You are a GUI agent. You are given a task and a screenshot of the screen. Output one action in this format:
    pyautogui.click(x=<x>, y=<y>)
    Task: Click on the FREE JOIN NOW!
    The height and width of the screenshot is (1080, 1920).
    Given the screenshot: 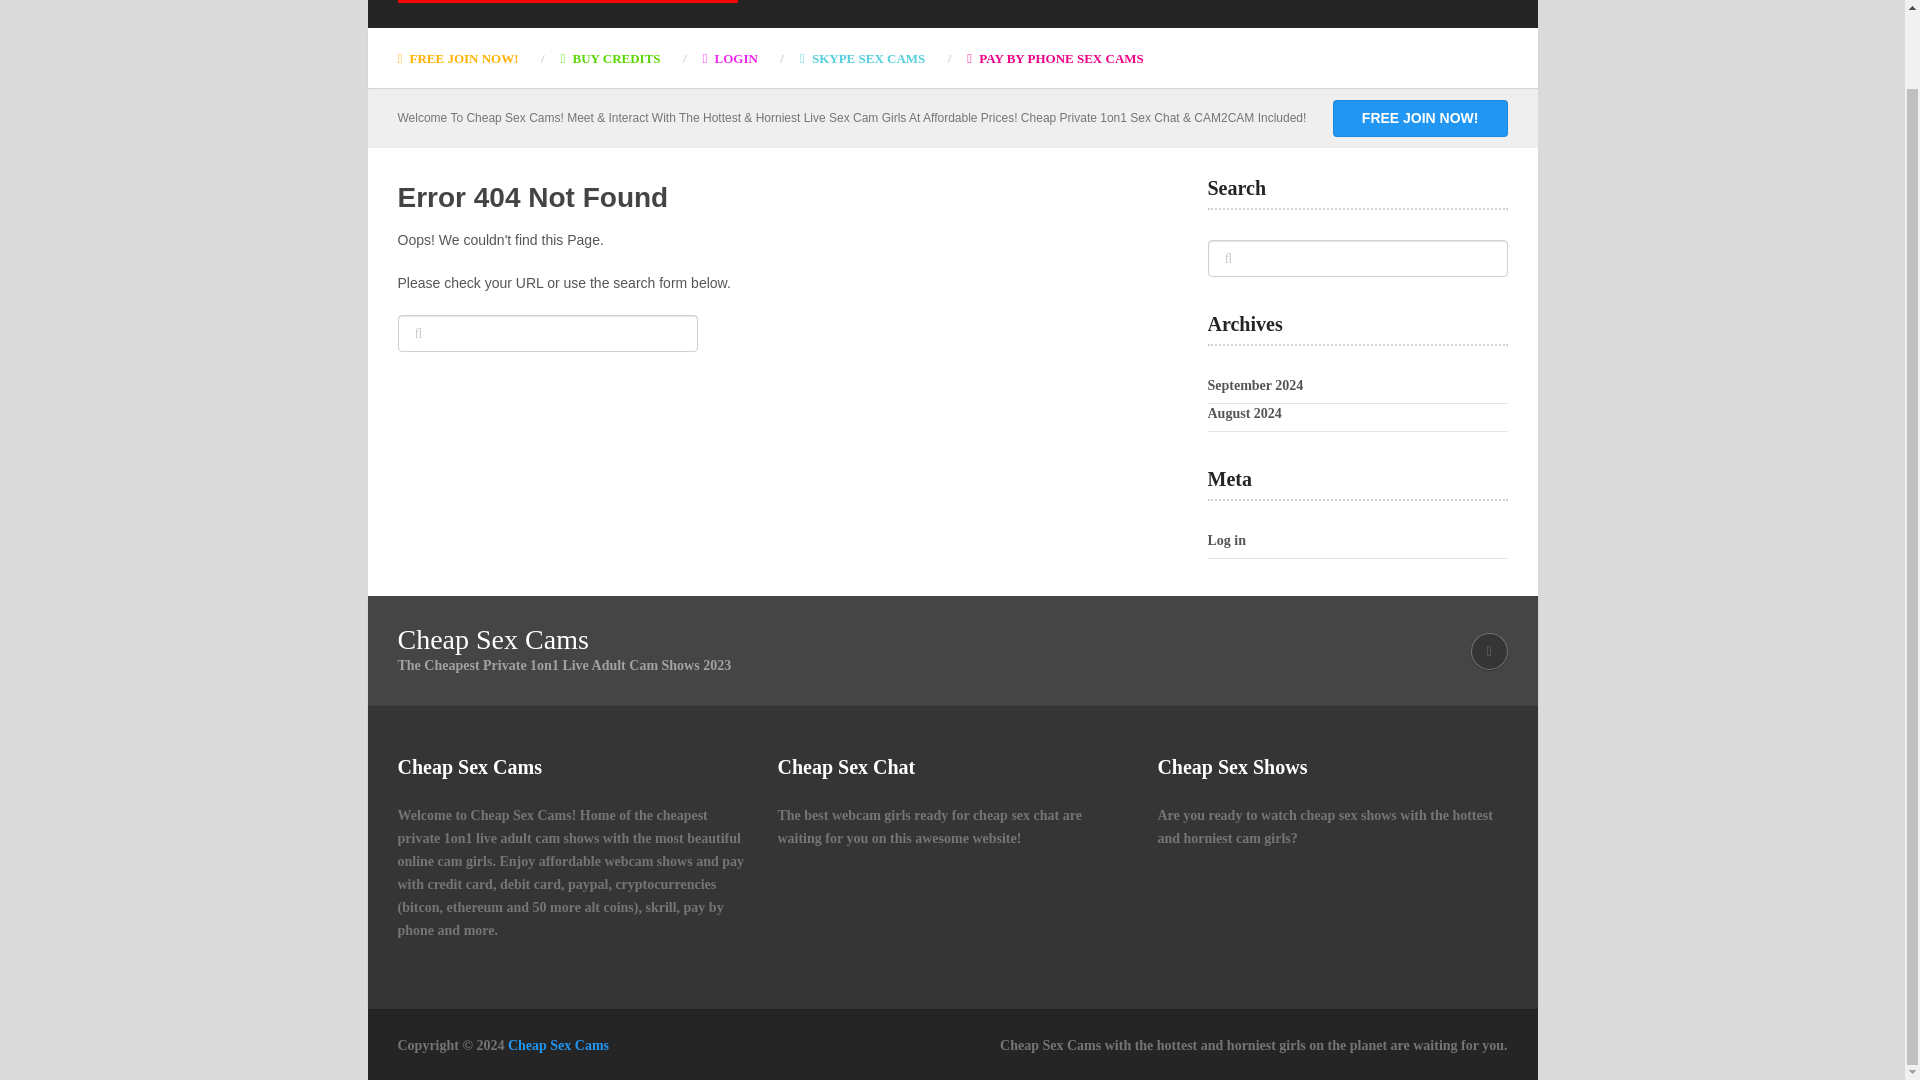 What is the action you would take?
    pyautogui.click(x=468, y=58)
    